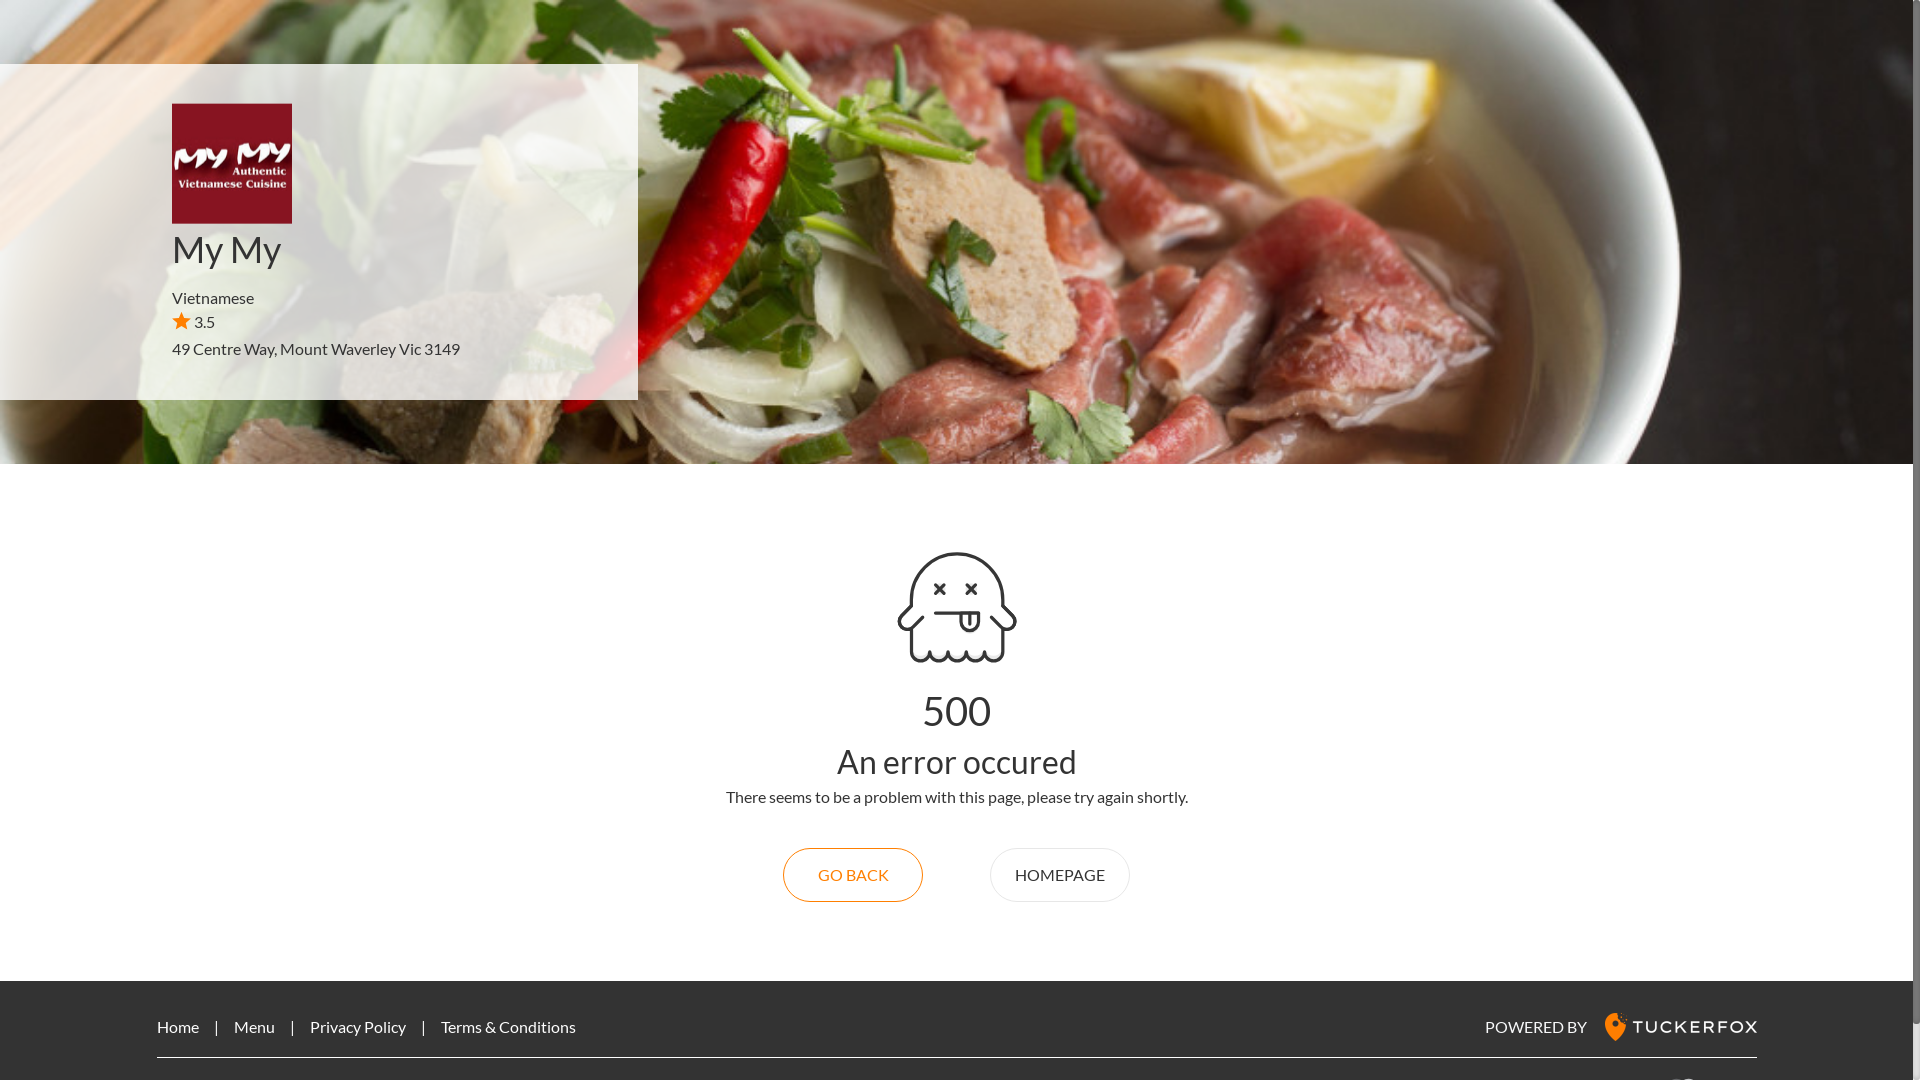  I want to click on My My, so click(226, 249).